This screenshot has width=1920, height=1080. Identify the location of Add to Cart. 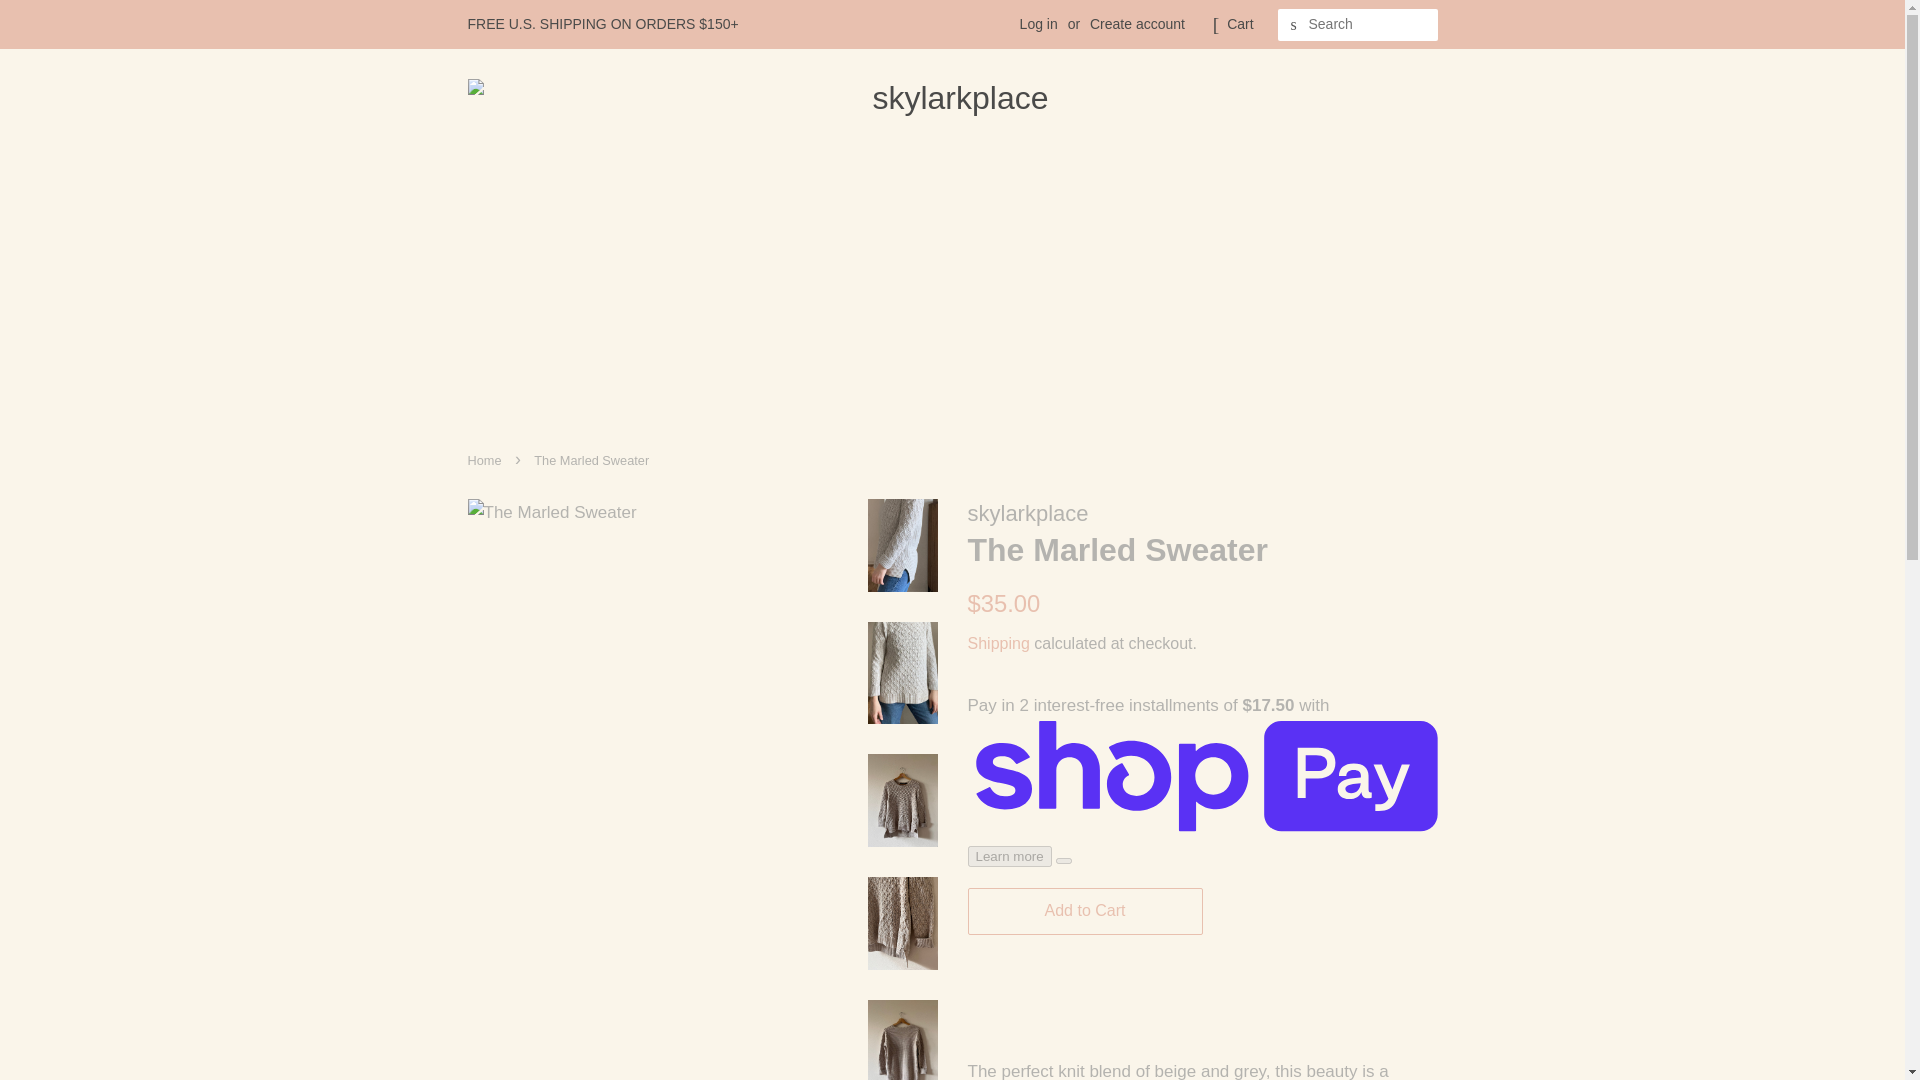
(1085, 911).